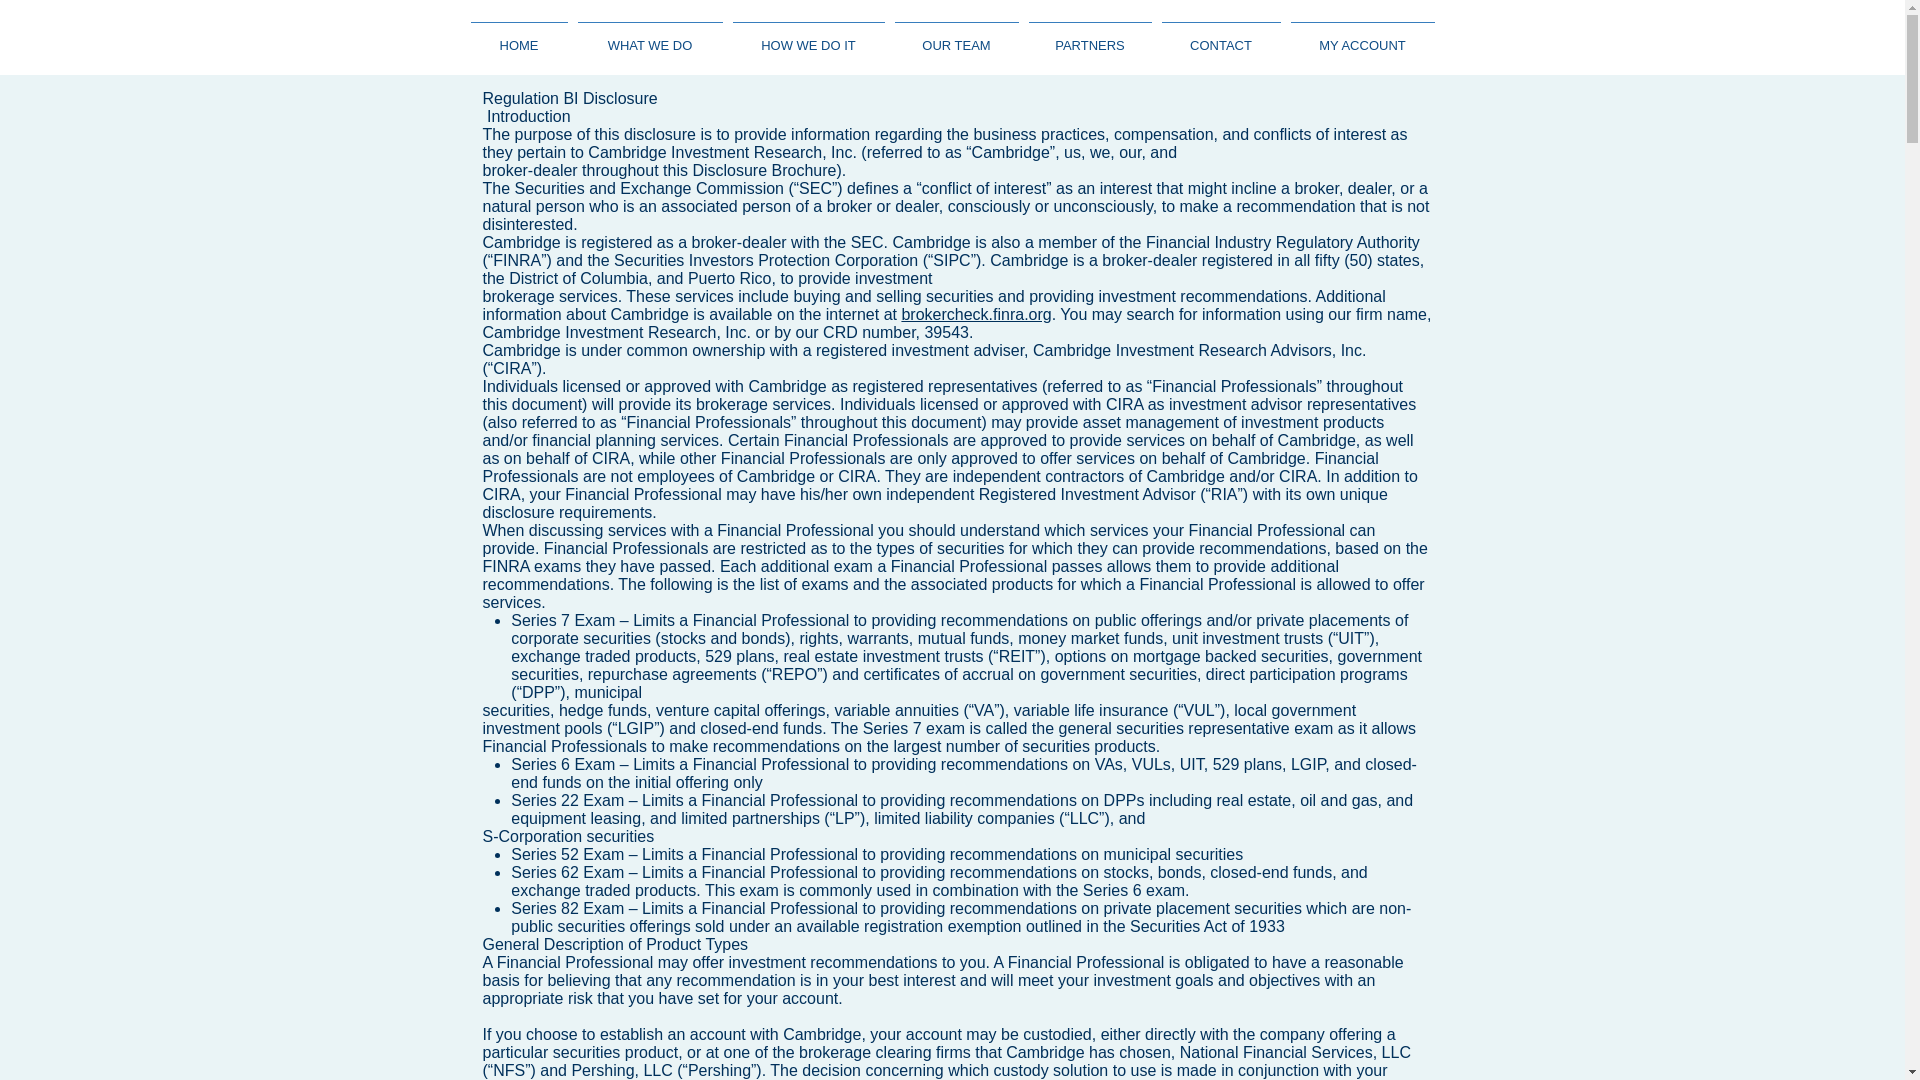 This screenshot has height=1080, width=1920. What do you see at coordinates (1220, 36) in the screenshot?
I see `CONTACT` at bounding box center [1220, 36].